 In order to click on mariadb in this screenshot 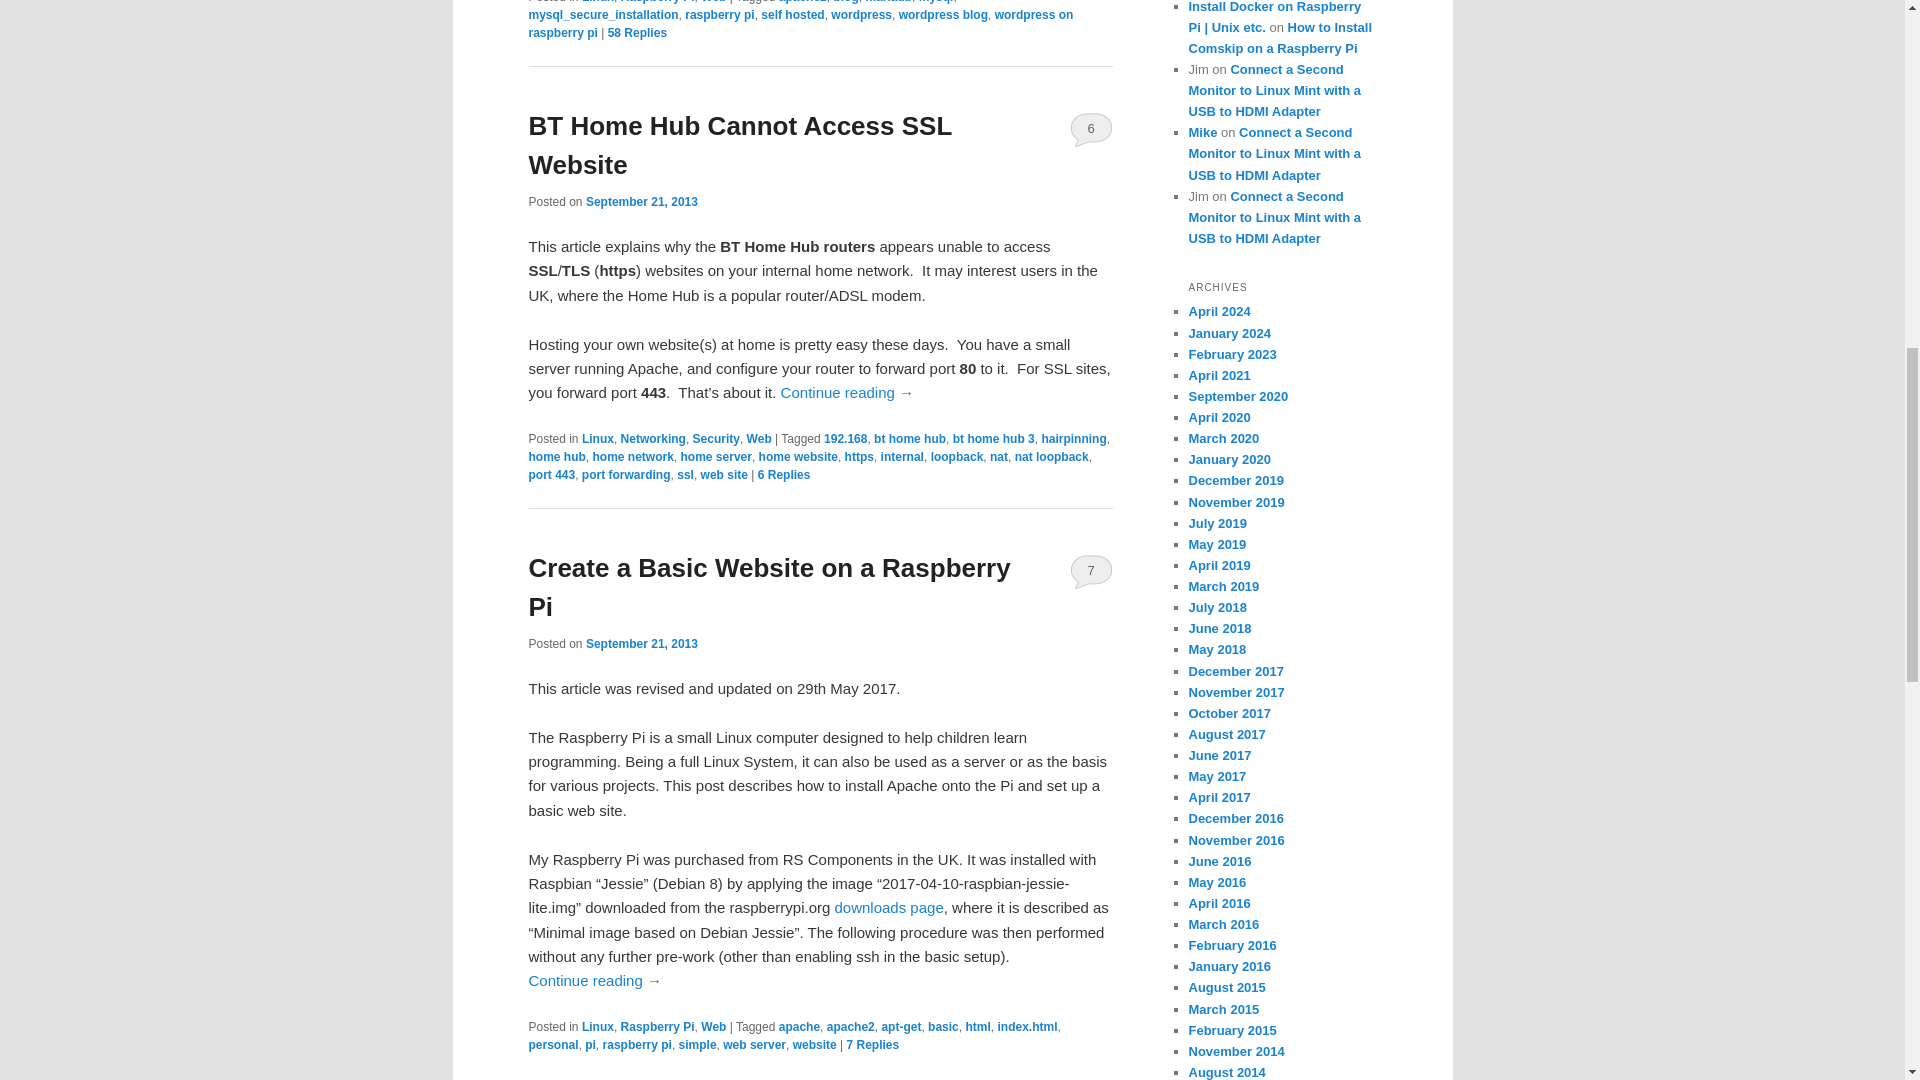, I will do `click(888, 2)`.